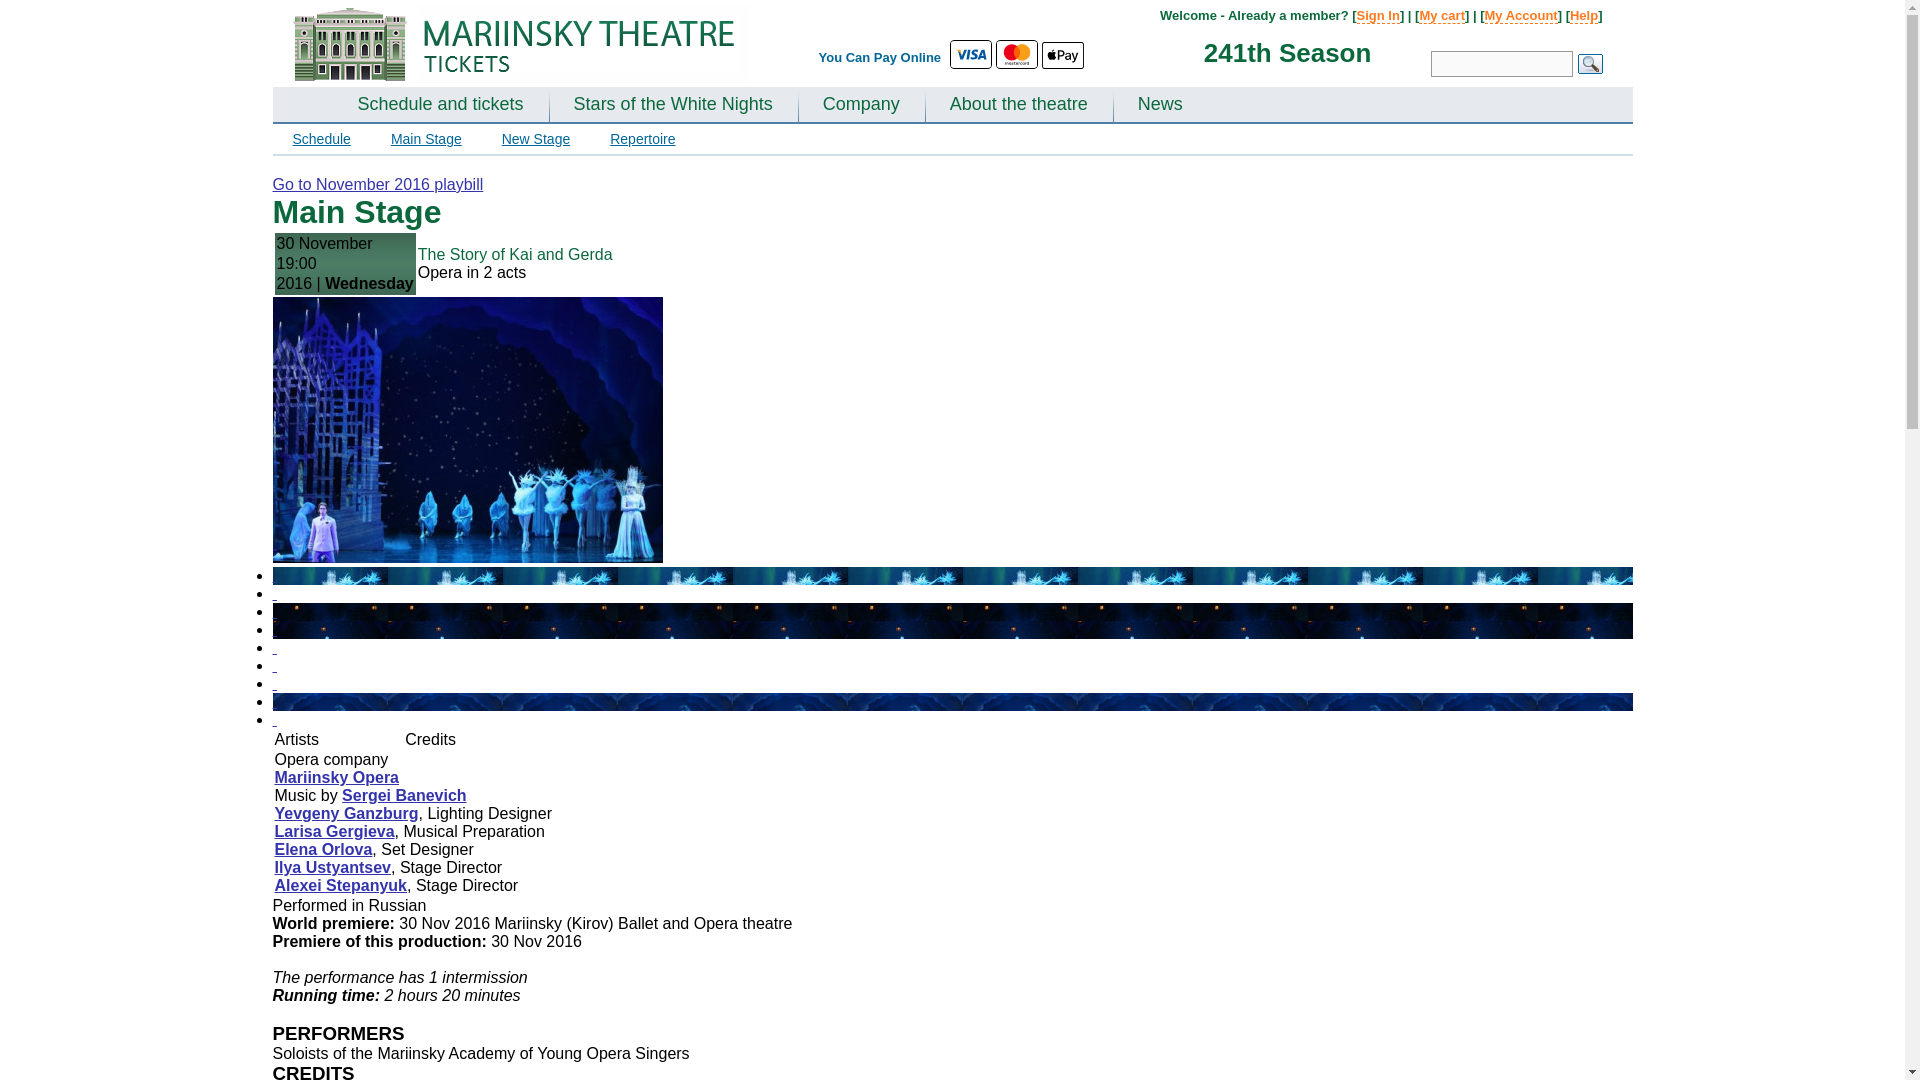 The image size is (1920, 1080). What do you see at coordinates (674, 106) in the screenshot?
I see `Stars of the White Nights` at bounding box center [674, 106].